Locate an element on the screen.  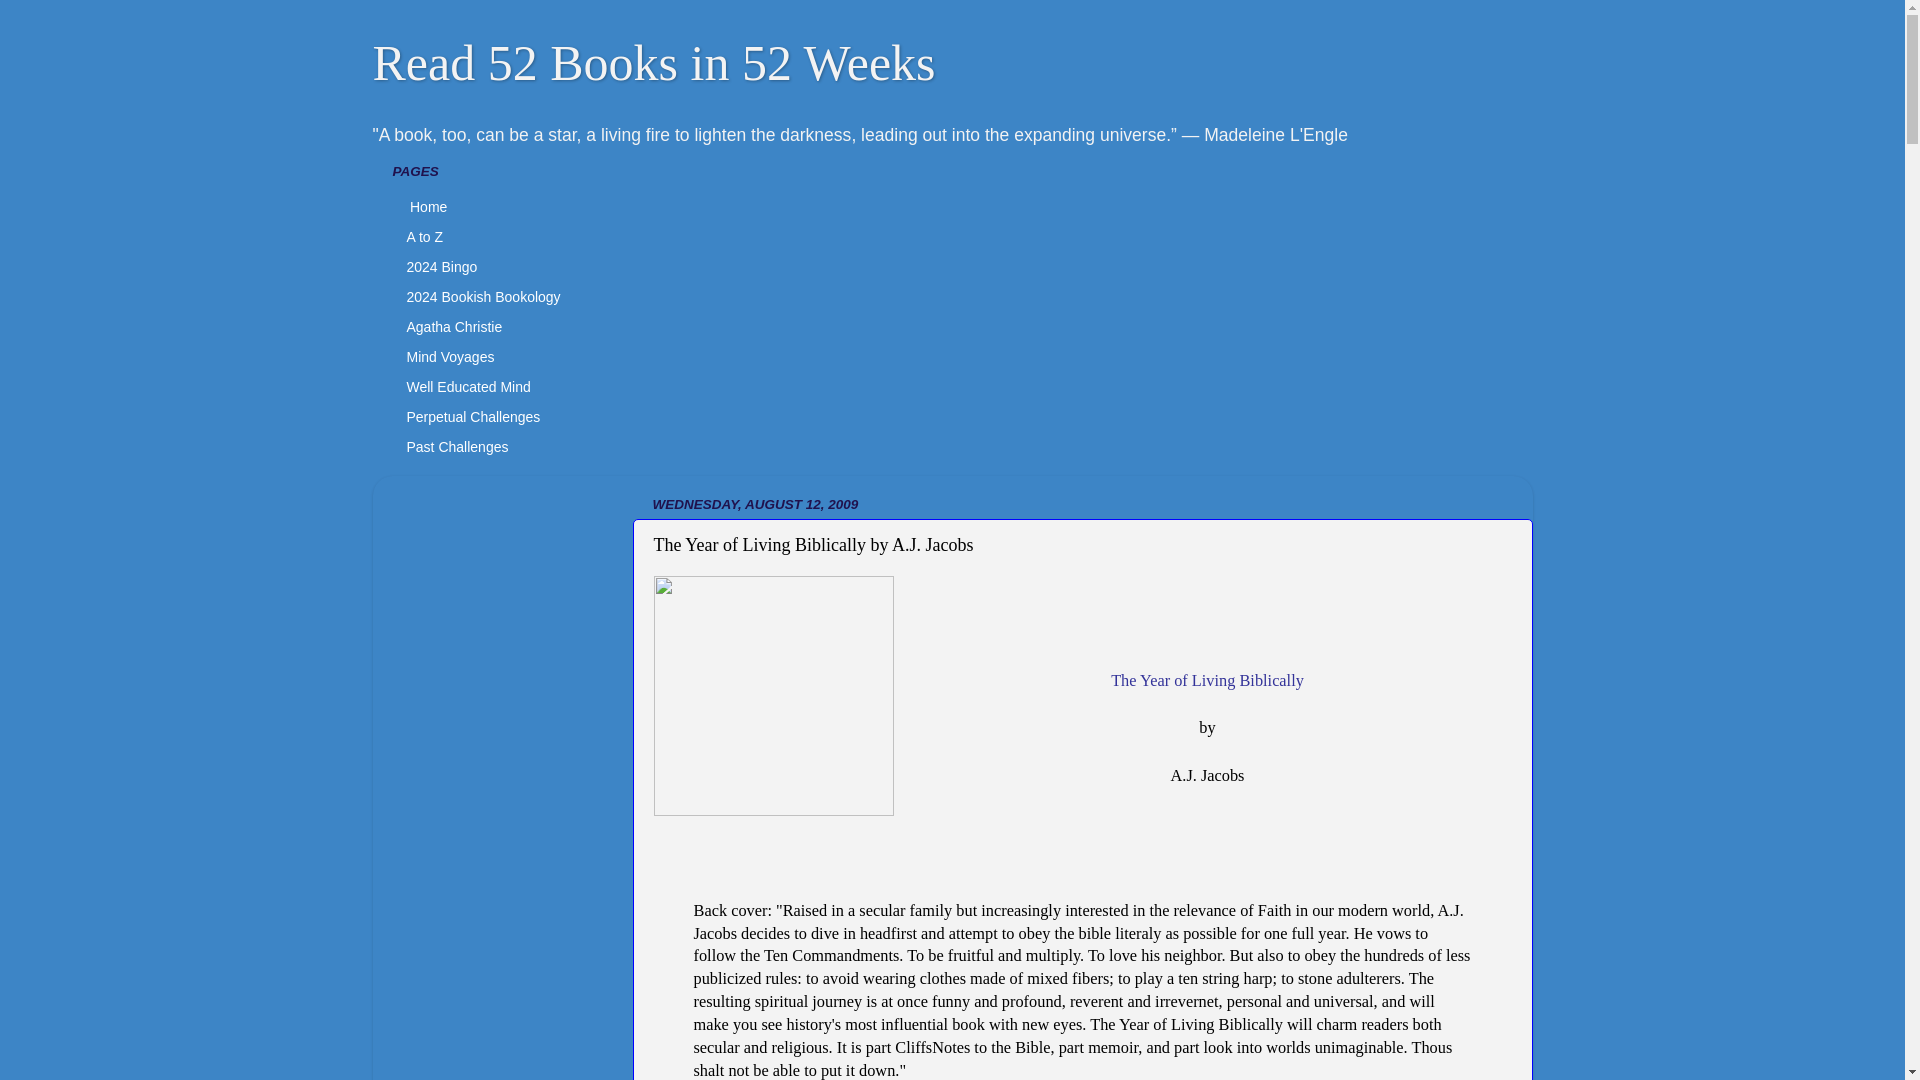
The Year of Living Biblically is located at coordinates (1207, 680).